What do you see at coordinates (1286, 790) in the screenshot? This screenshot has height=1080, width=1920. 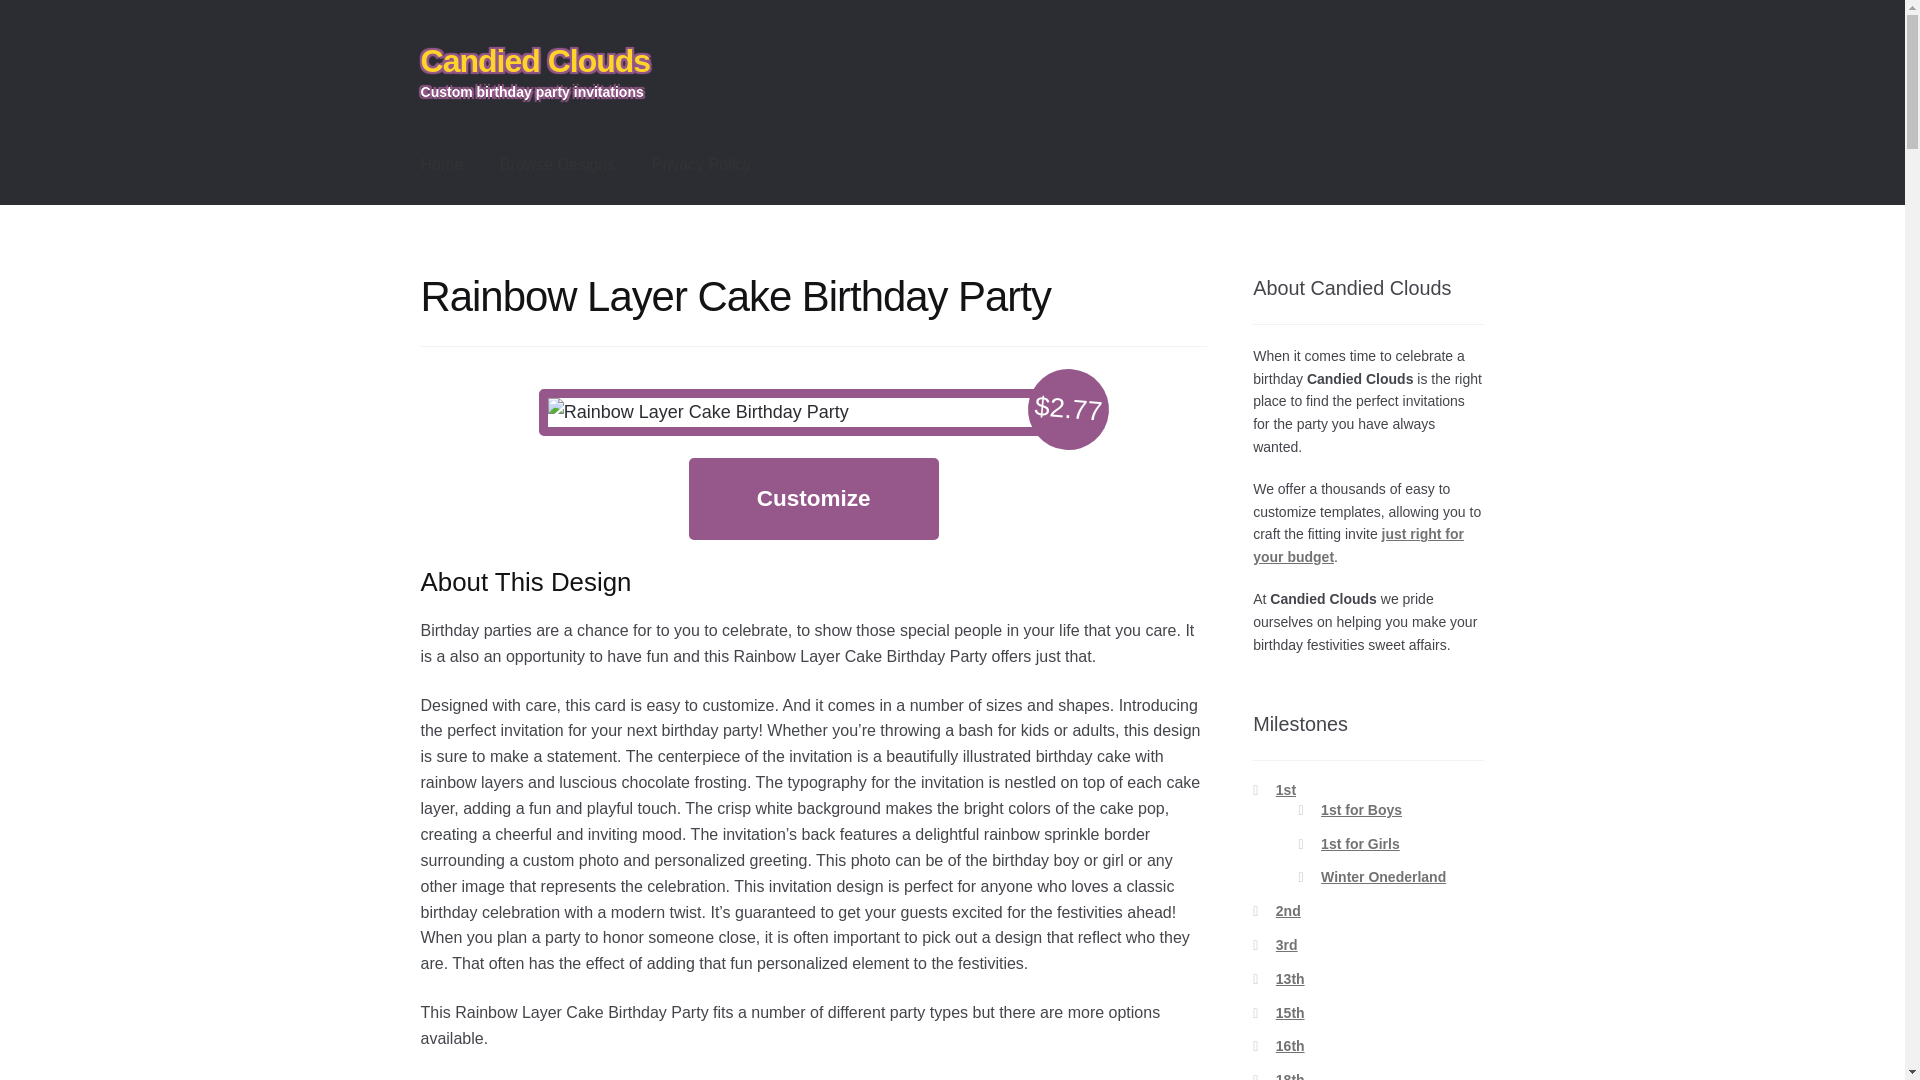 I see `1st` at bounding box center [1286, 790].